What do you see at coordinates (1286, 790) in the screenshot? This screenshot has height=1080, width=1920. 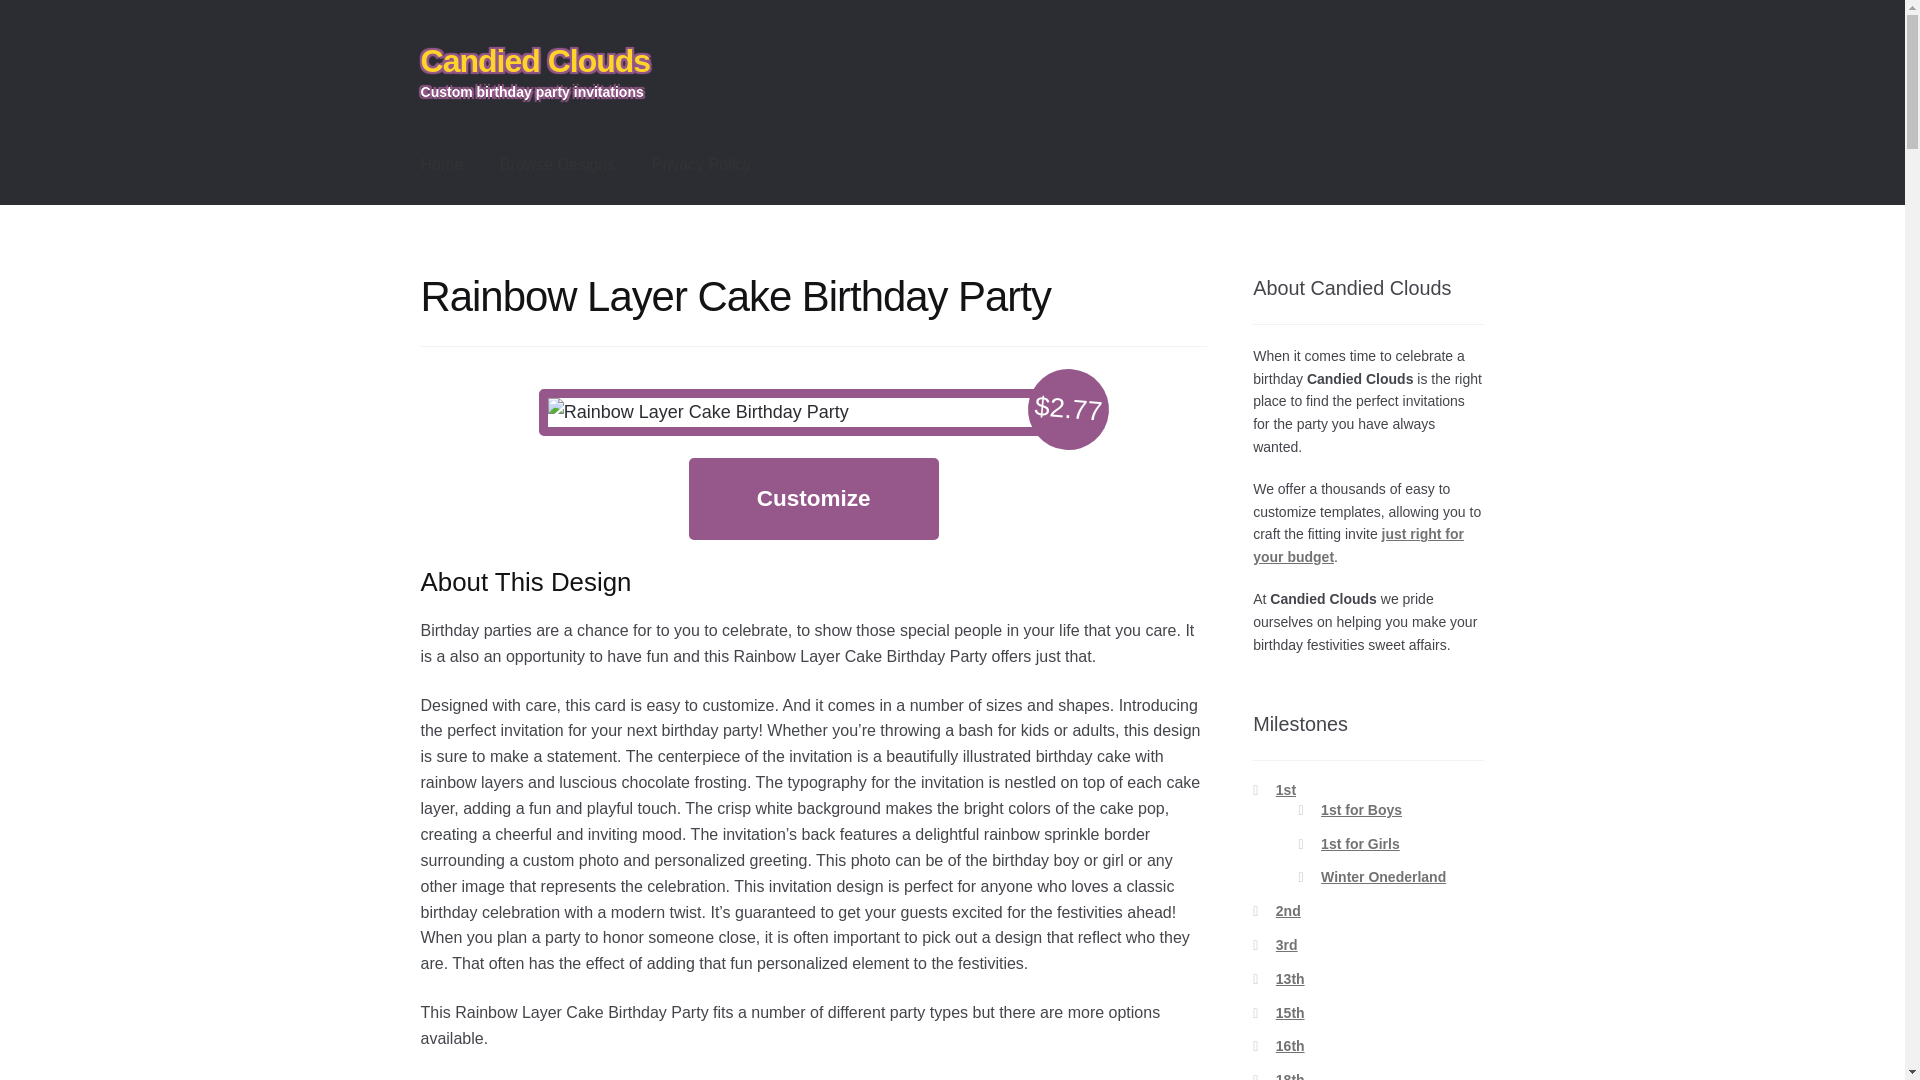 I see `1st` at bounding box center [1286, 790].